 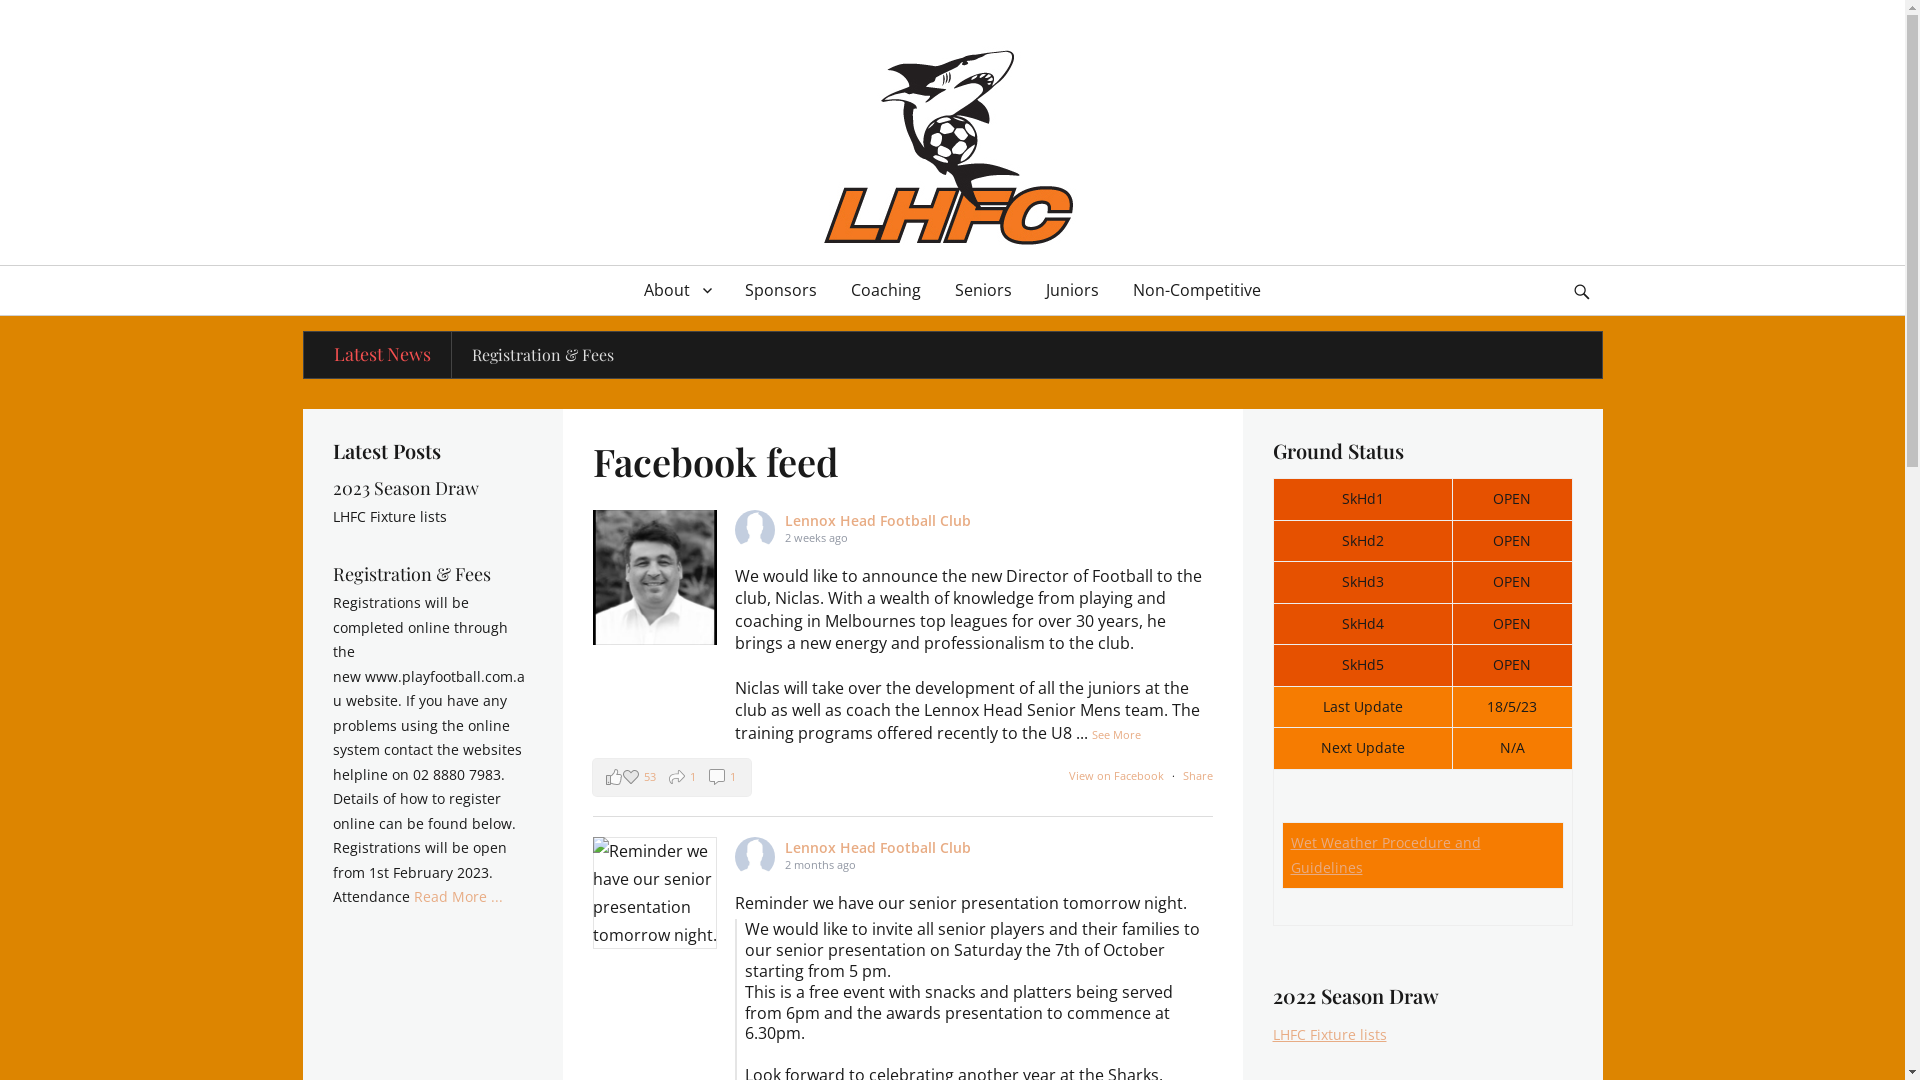 I want to click on Juniors, so click(x=1072, y=290).